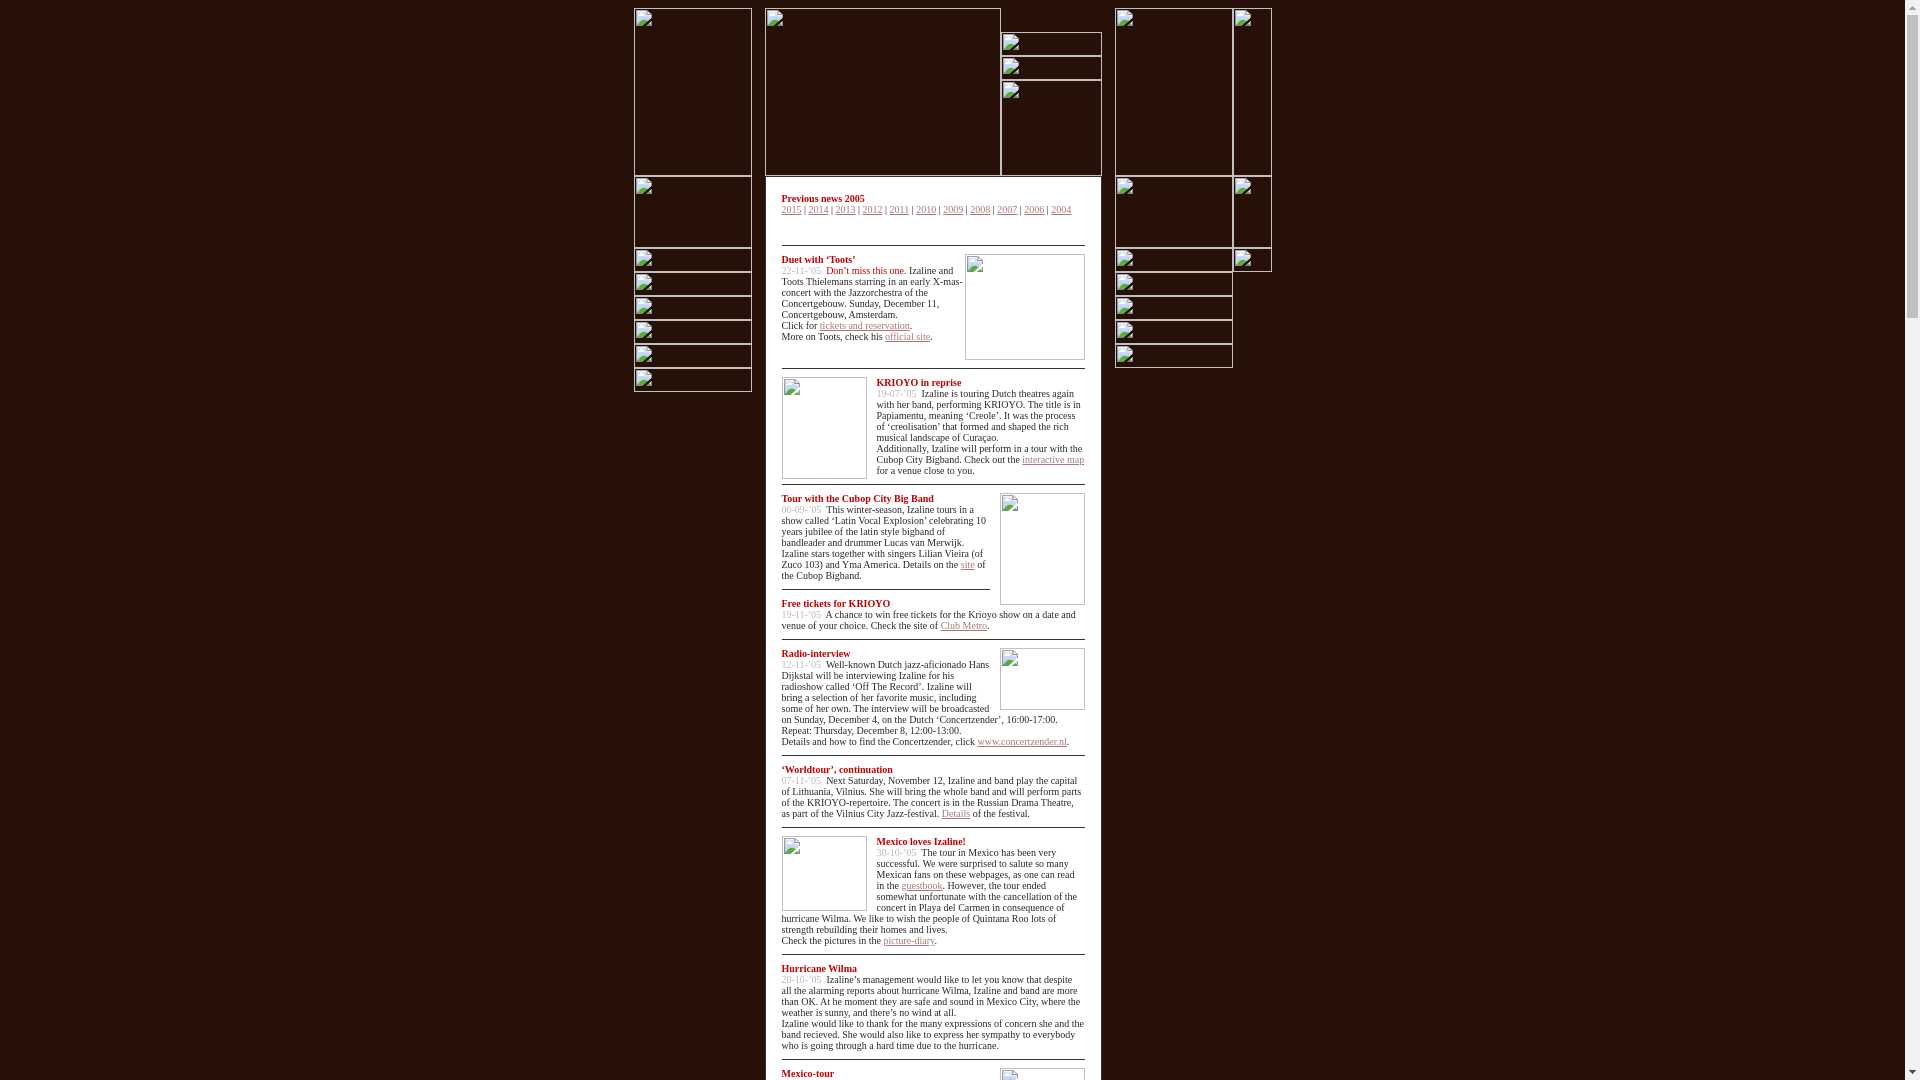 Image resolution: width=1920 pixels, height=1080 pixels. What do you see at coordinates (792, 209) in the screenshot?
I see `2015` at bounding box center [792, 209].